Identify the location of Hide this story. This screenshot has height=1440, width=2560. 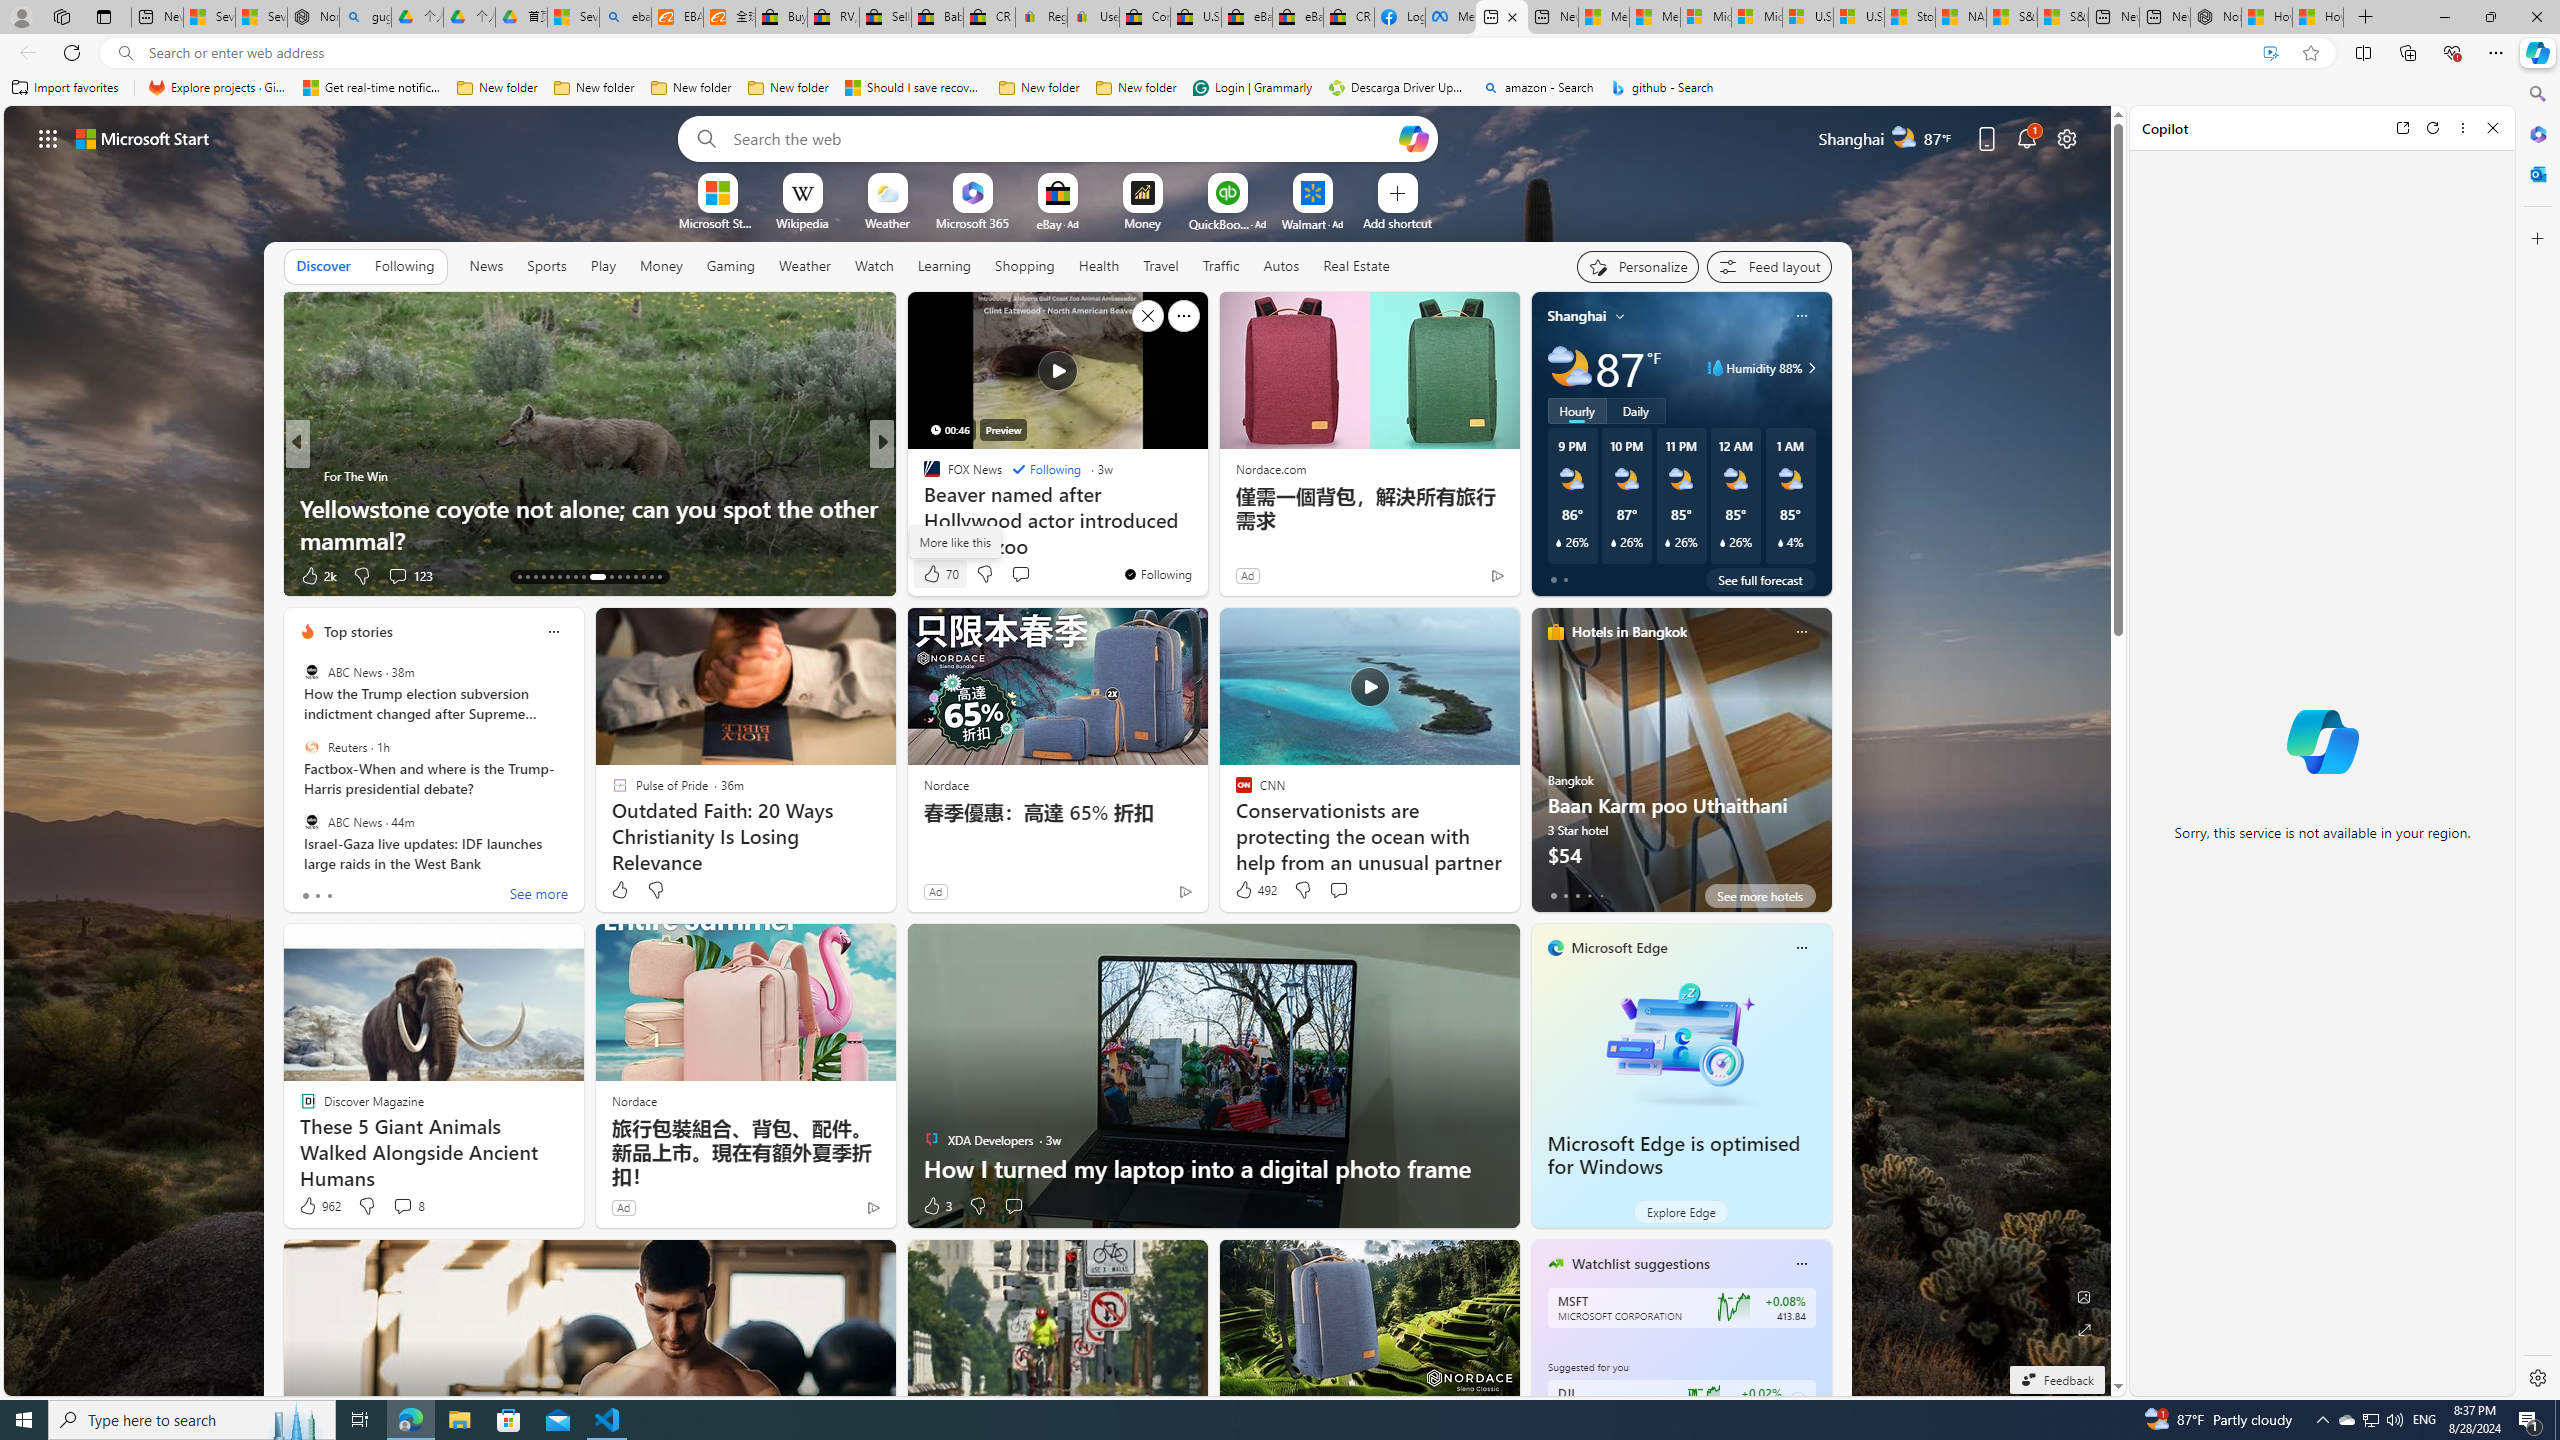
(1148, 316).